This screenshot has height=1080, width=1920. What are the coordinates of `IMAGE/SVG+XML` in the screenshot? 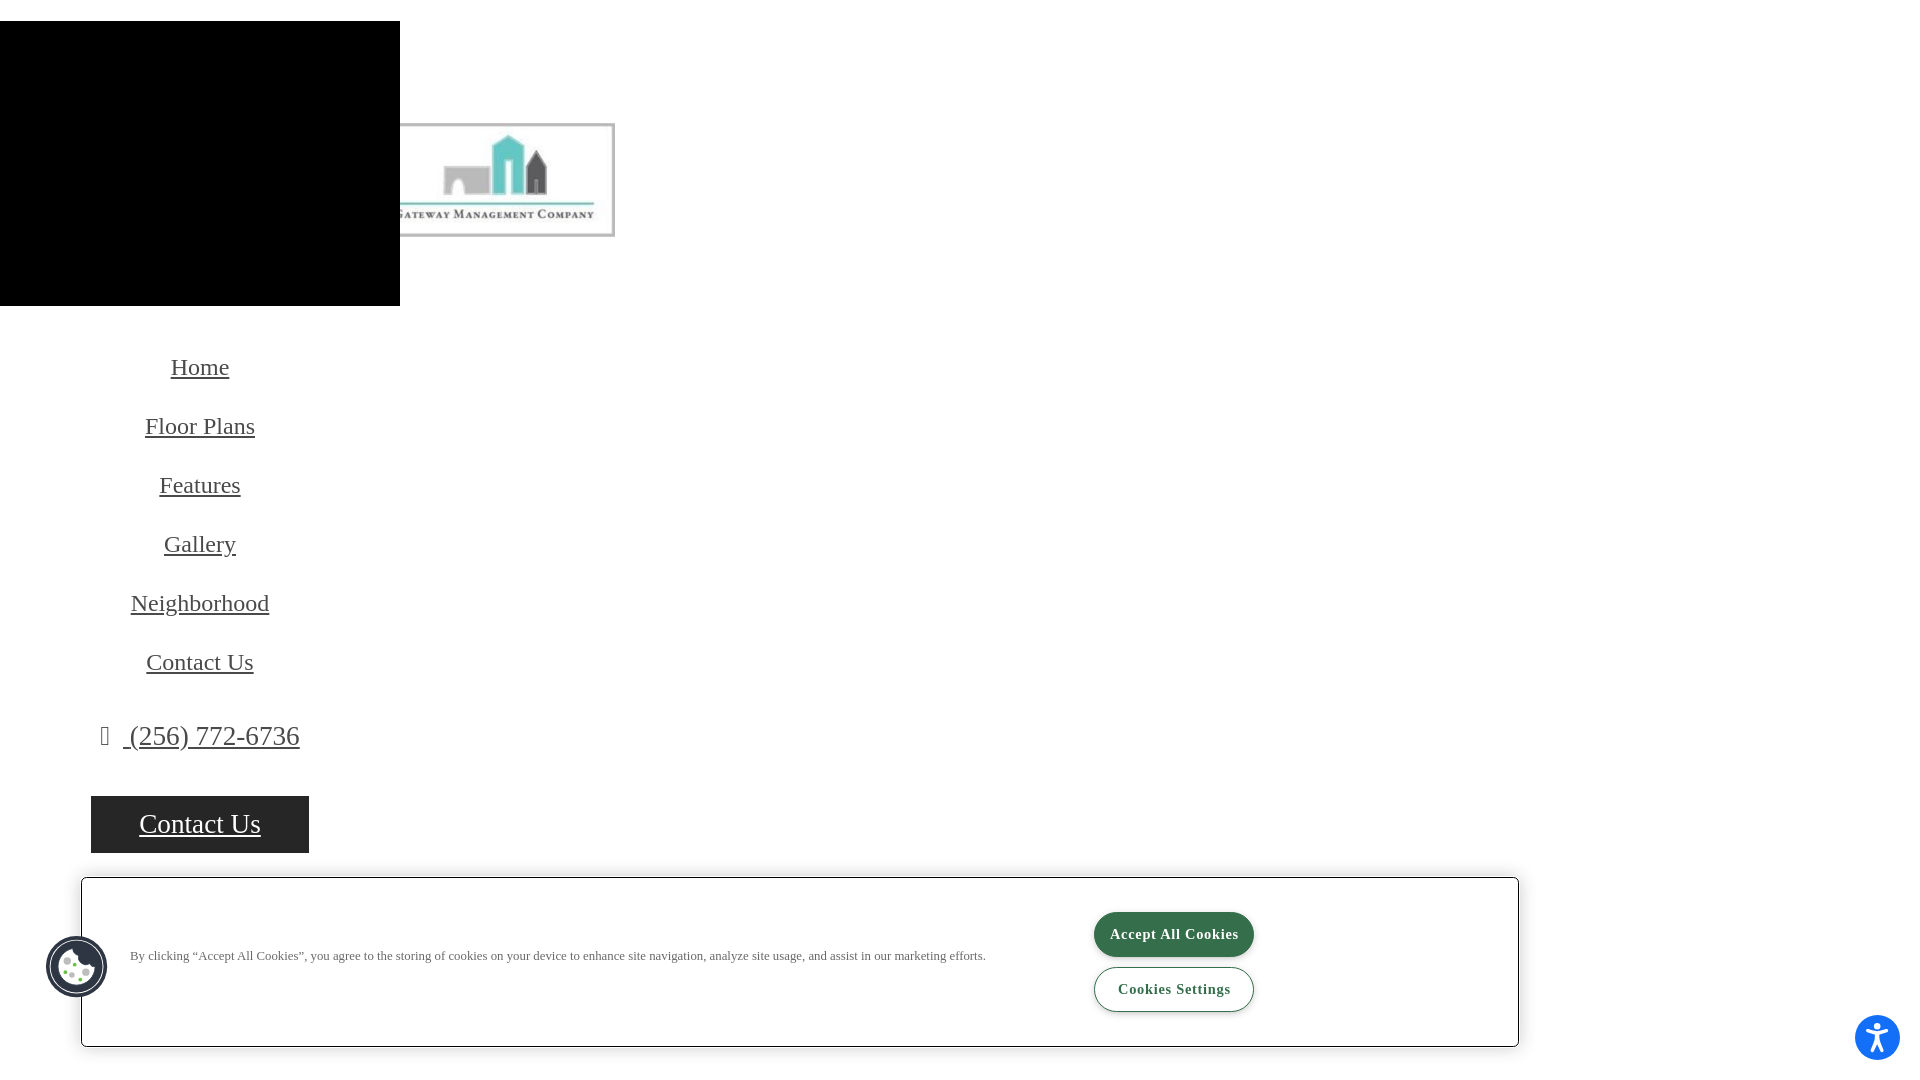 It's located at (1445, 192).